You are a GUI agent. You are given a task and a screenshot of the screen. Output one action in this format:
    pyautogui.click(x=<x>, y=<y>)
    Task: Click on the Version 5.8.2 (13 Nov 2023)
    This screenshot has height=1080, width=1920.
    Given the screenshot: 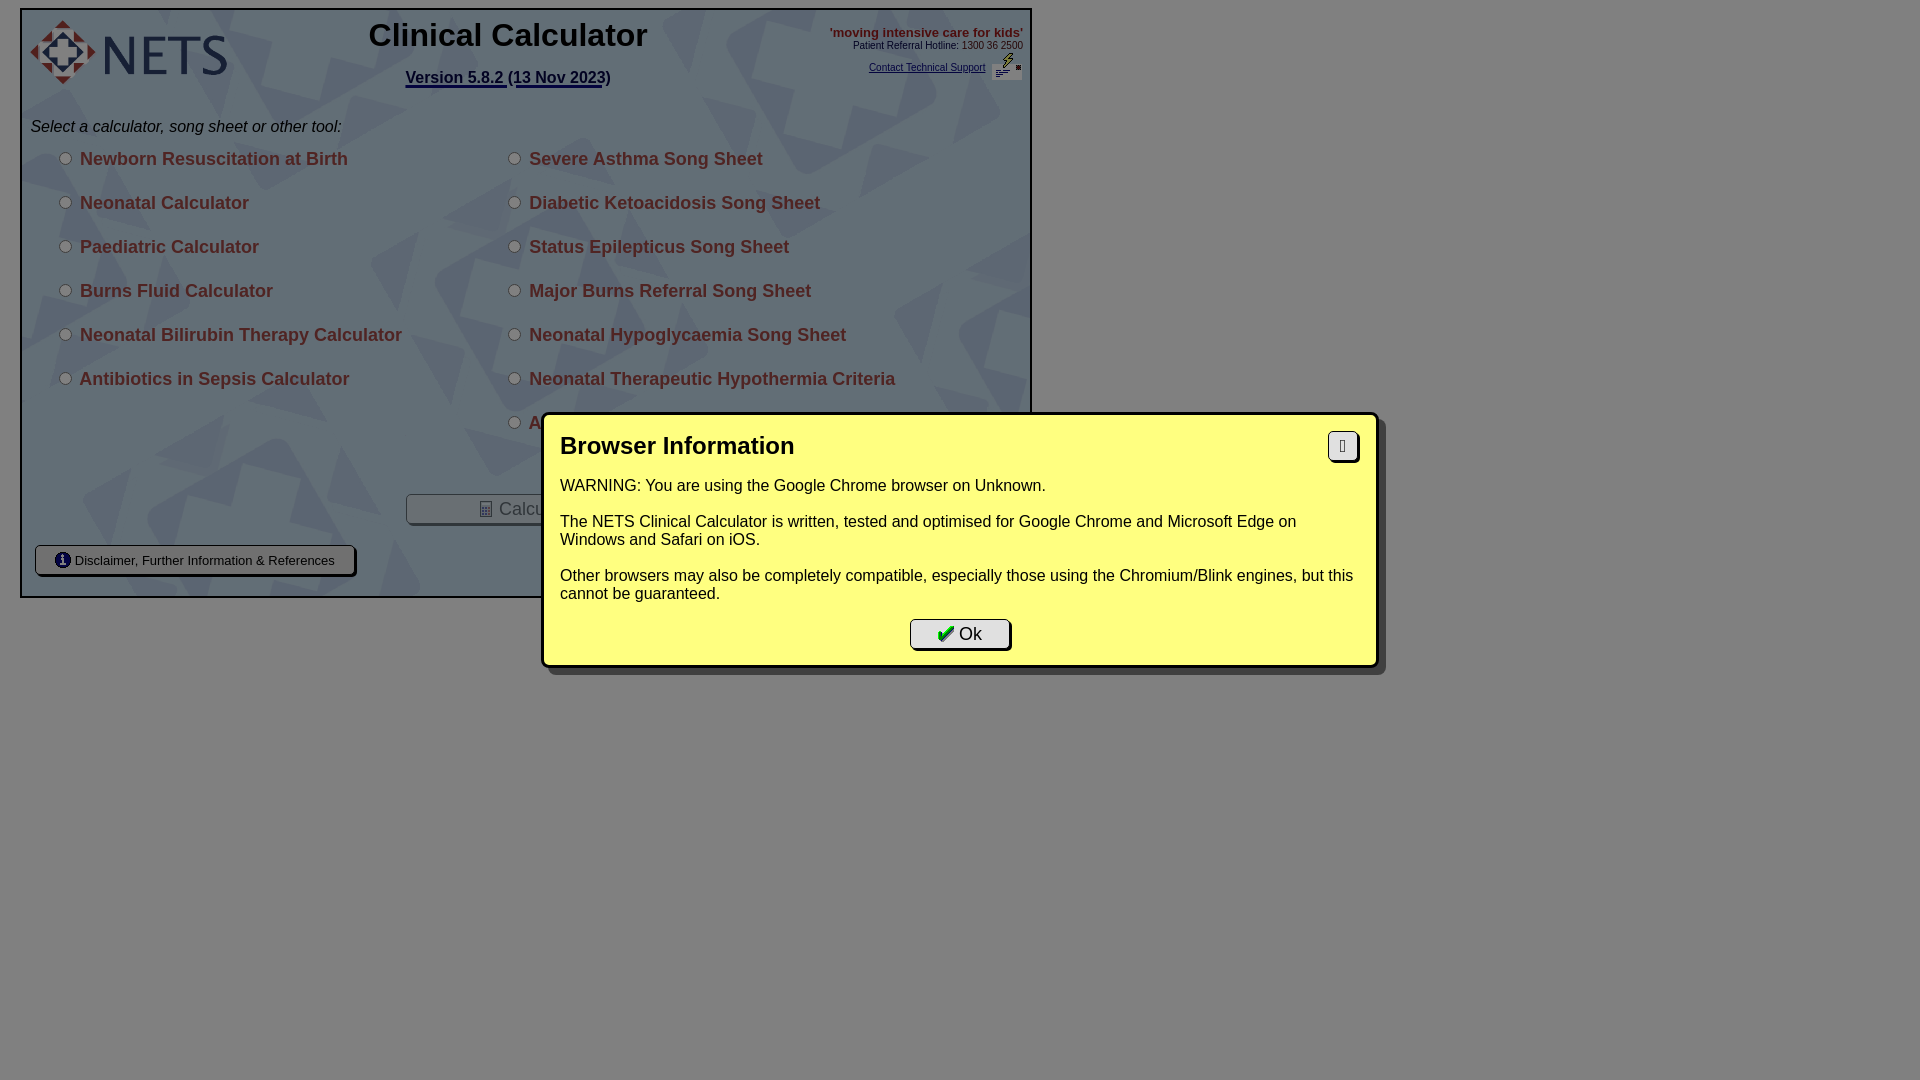 What is the action you would take?
    pyautogui.click(x=508, y=72)
    